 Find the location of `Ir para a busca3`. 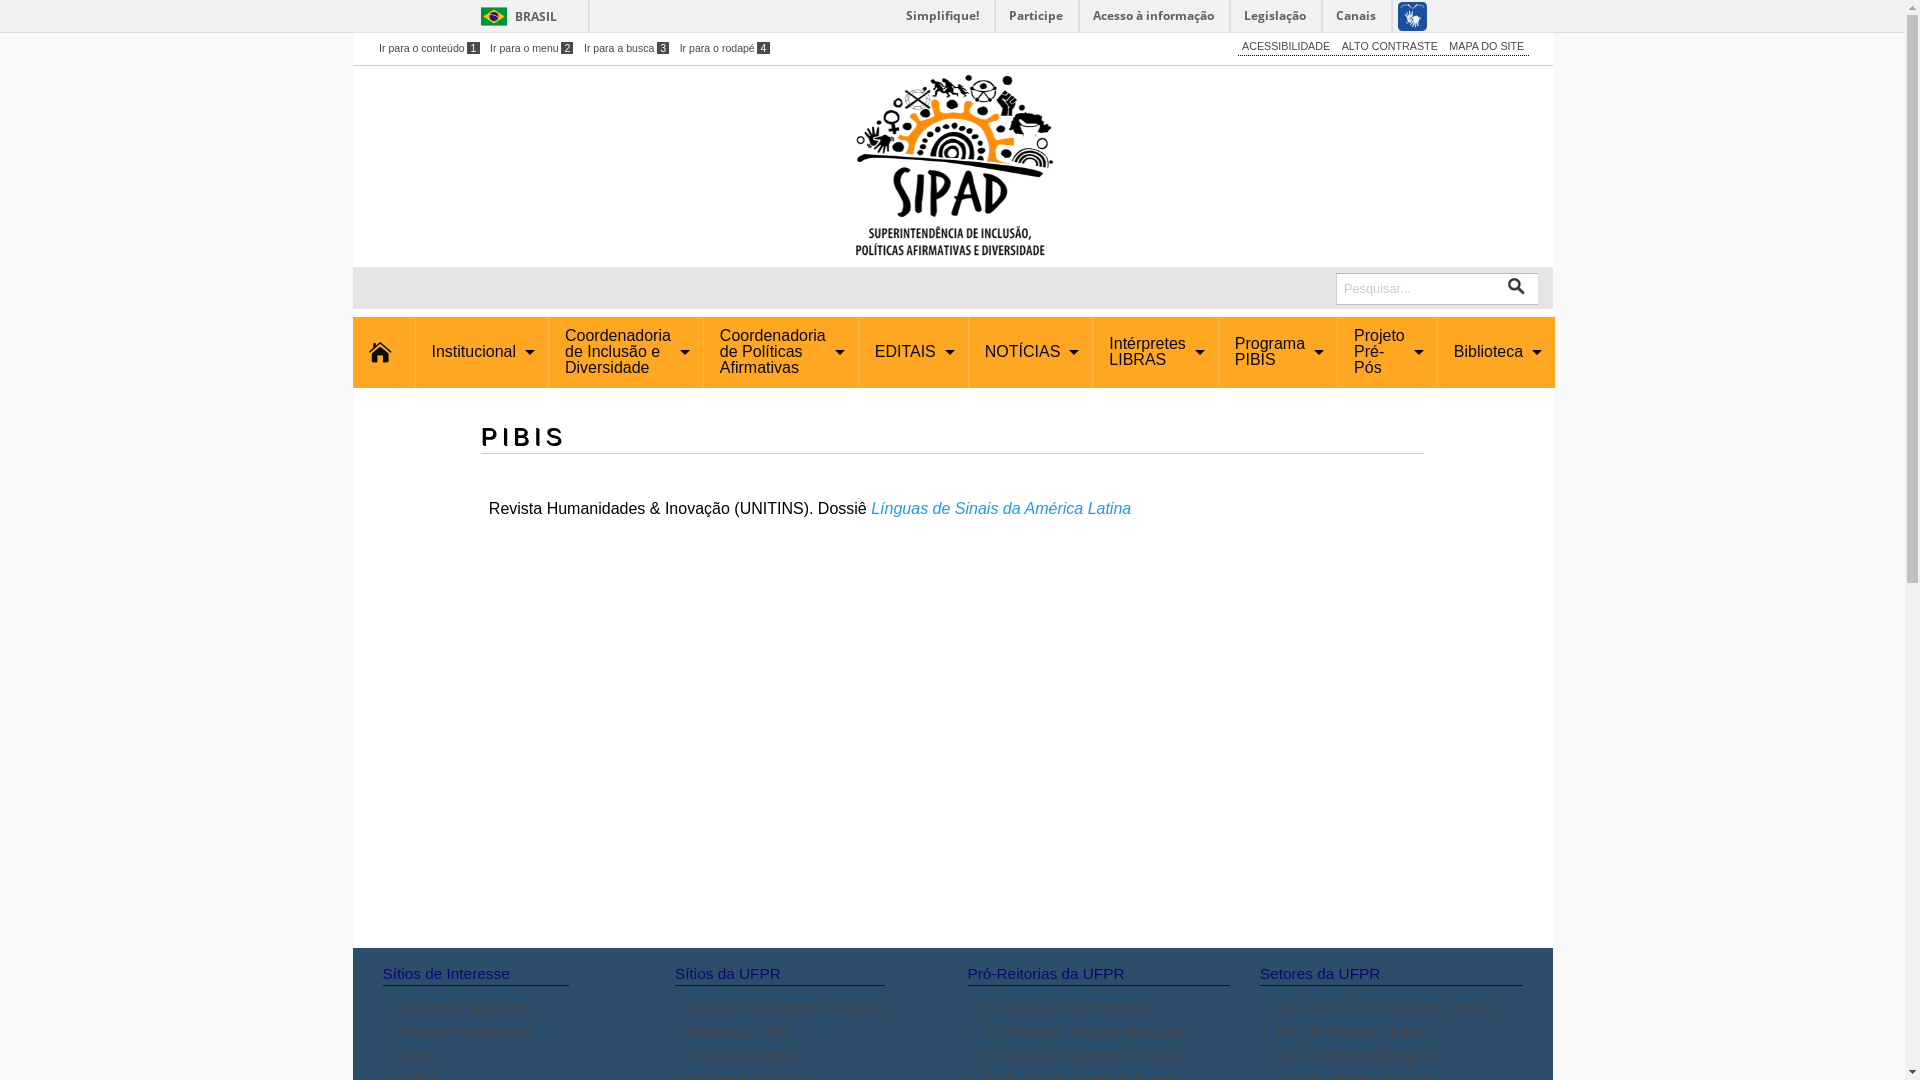

Ir para a busca3 is located at coordinates (626, 48).